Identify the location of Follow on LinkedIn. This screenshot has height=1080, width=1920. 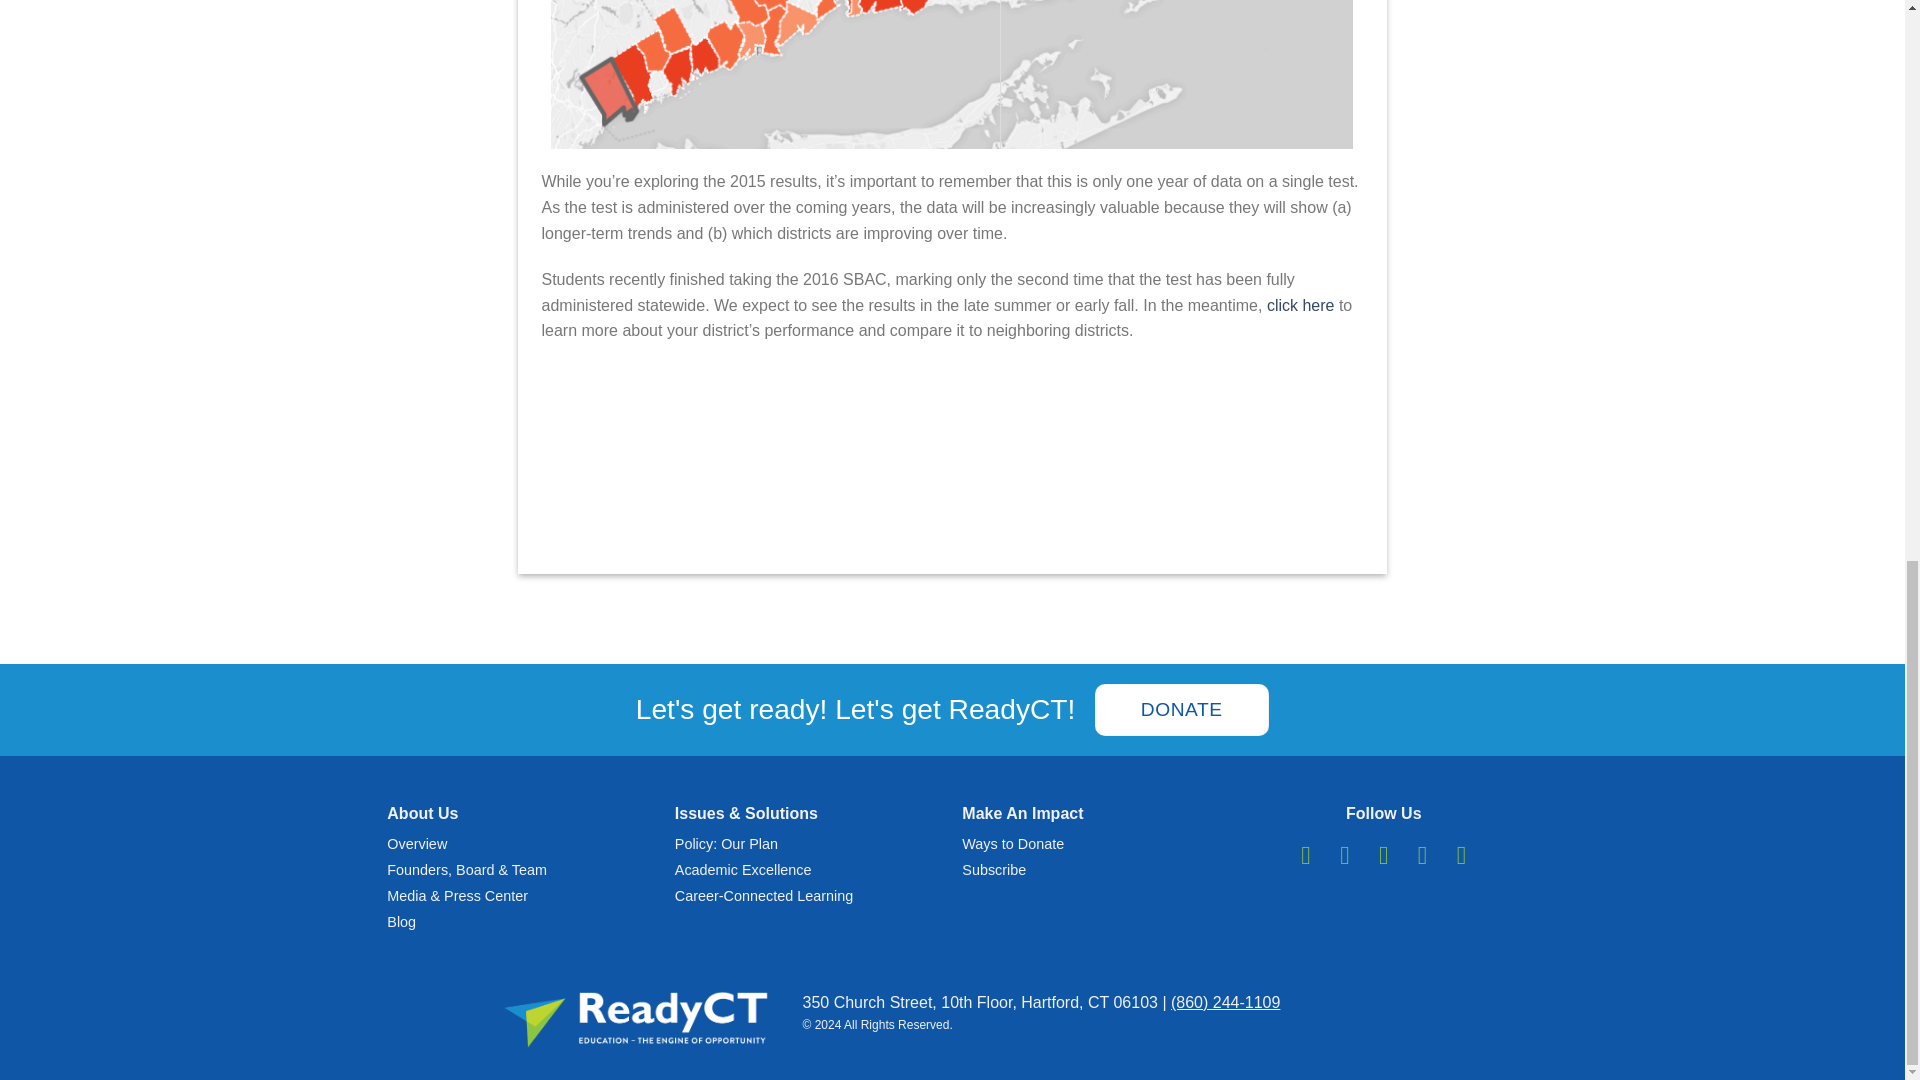
(1422, 855).